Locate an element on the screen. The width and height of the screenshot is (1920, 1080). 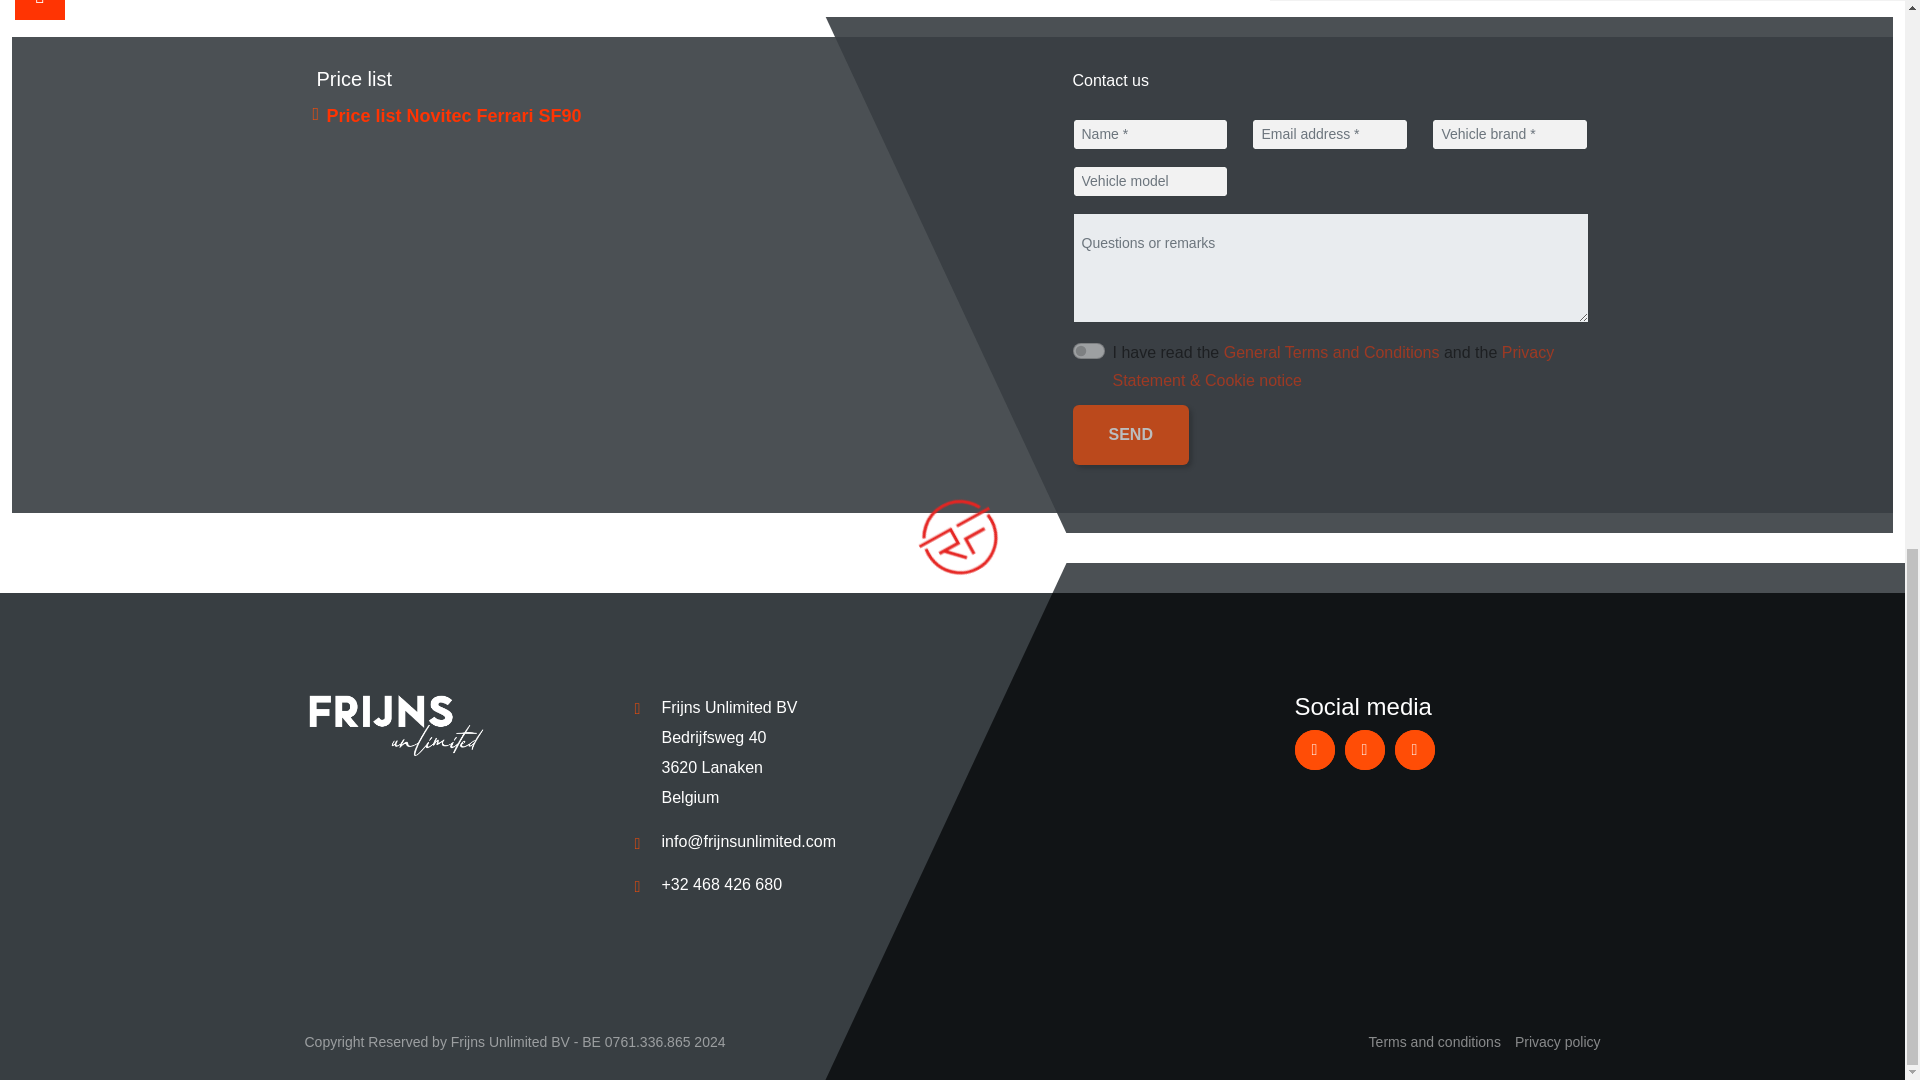
Terms and conditions is located at coordinates (1434, 1041).